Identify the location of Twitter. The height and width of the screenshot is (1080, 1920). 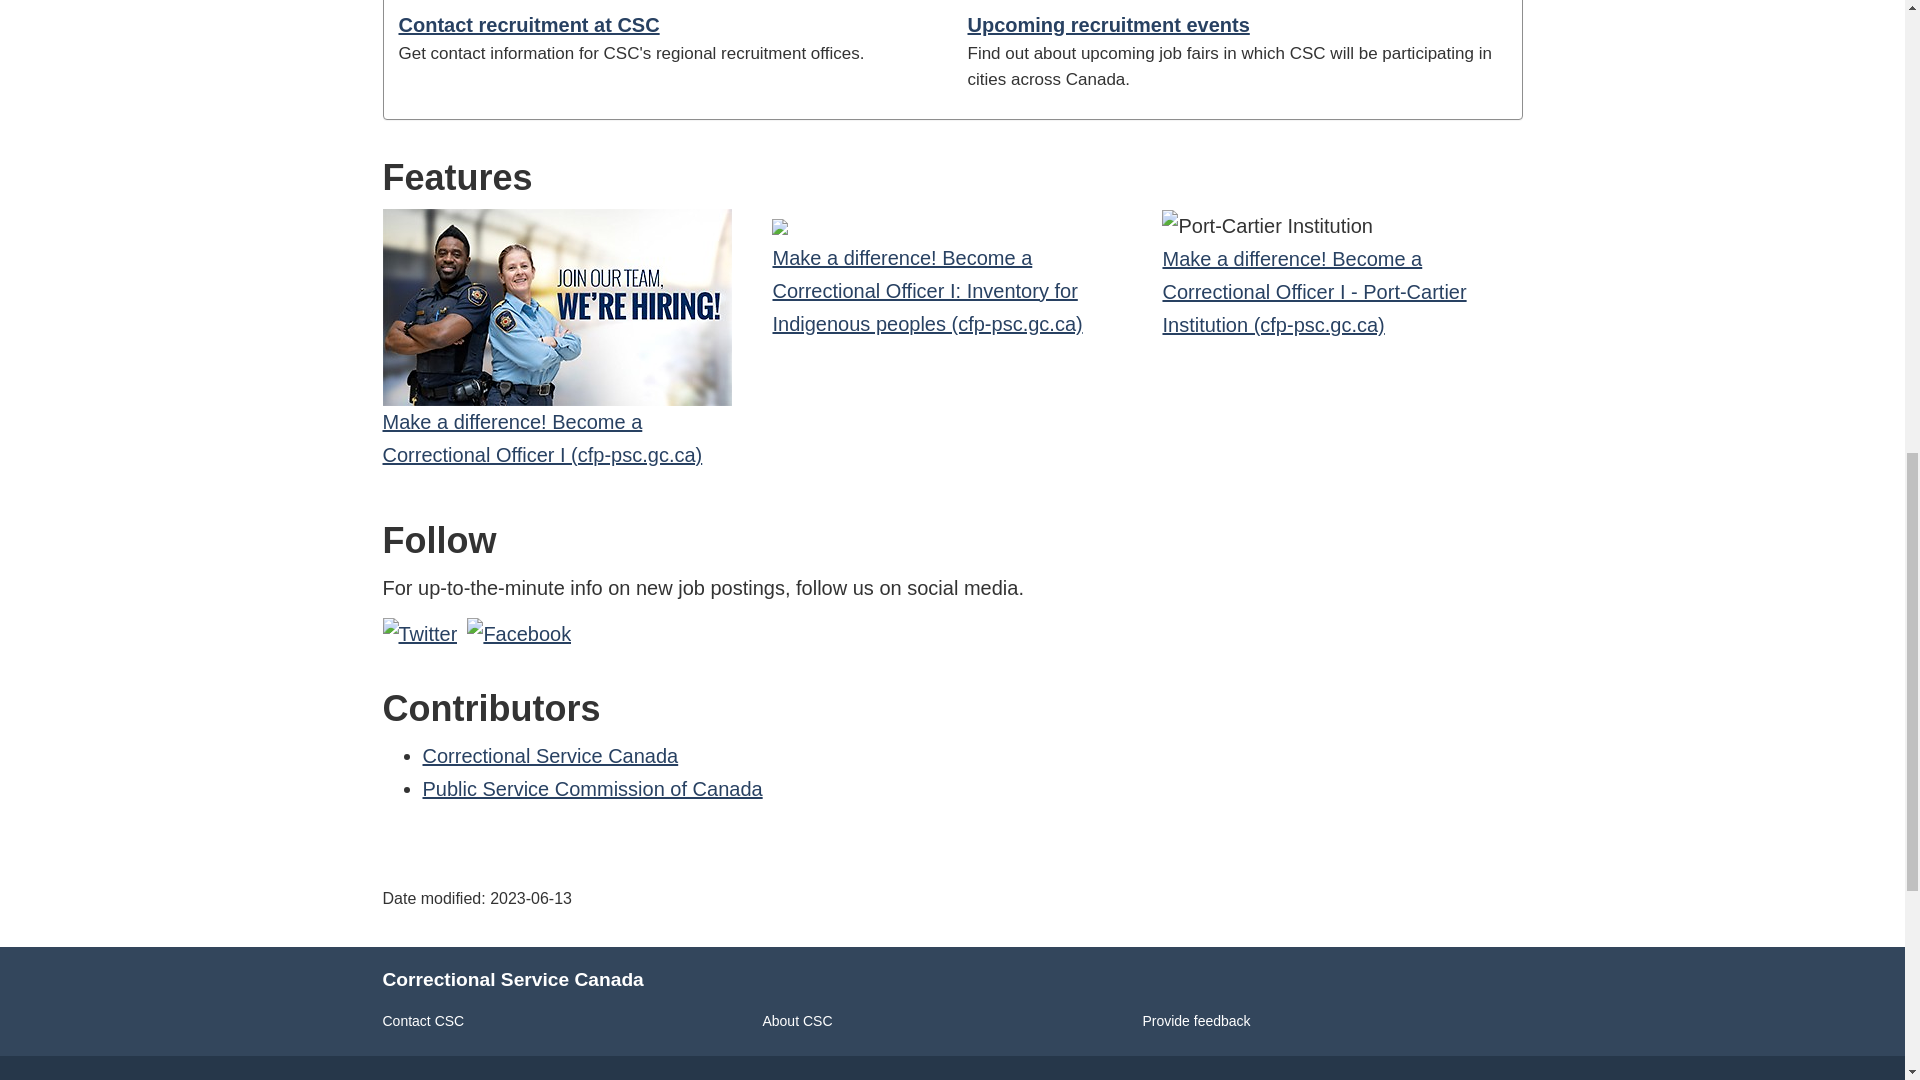
(419, 634).